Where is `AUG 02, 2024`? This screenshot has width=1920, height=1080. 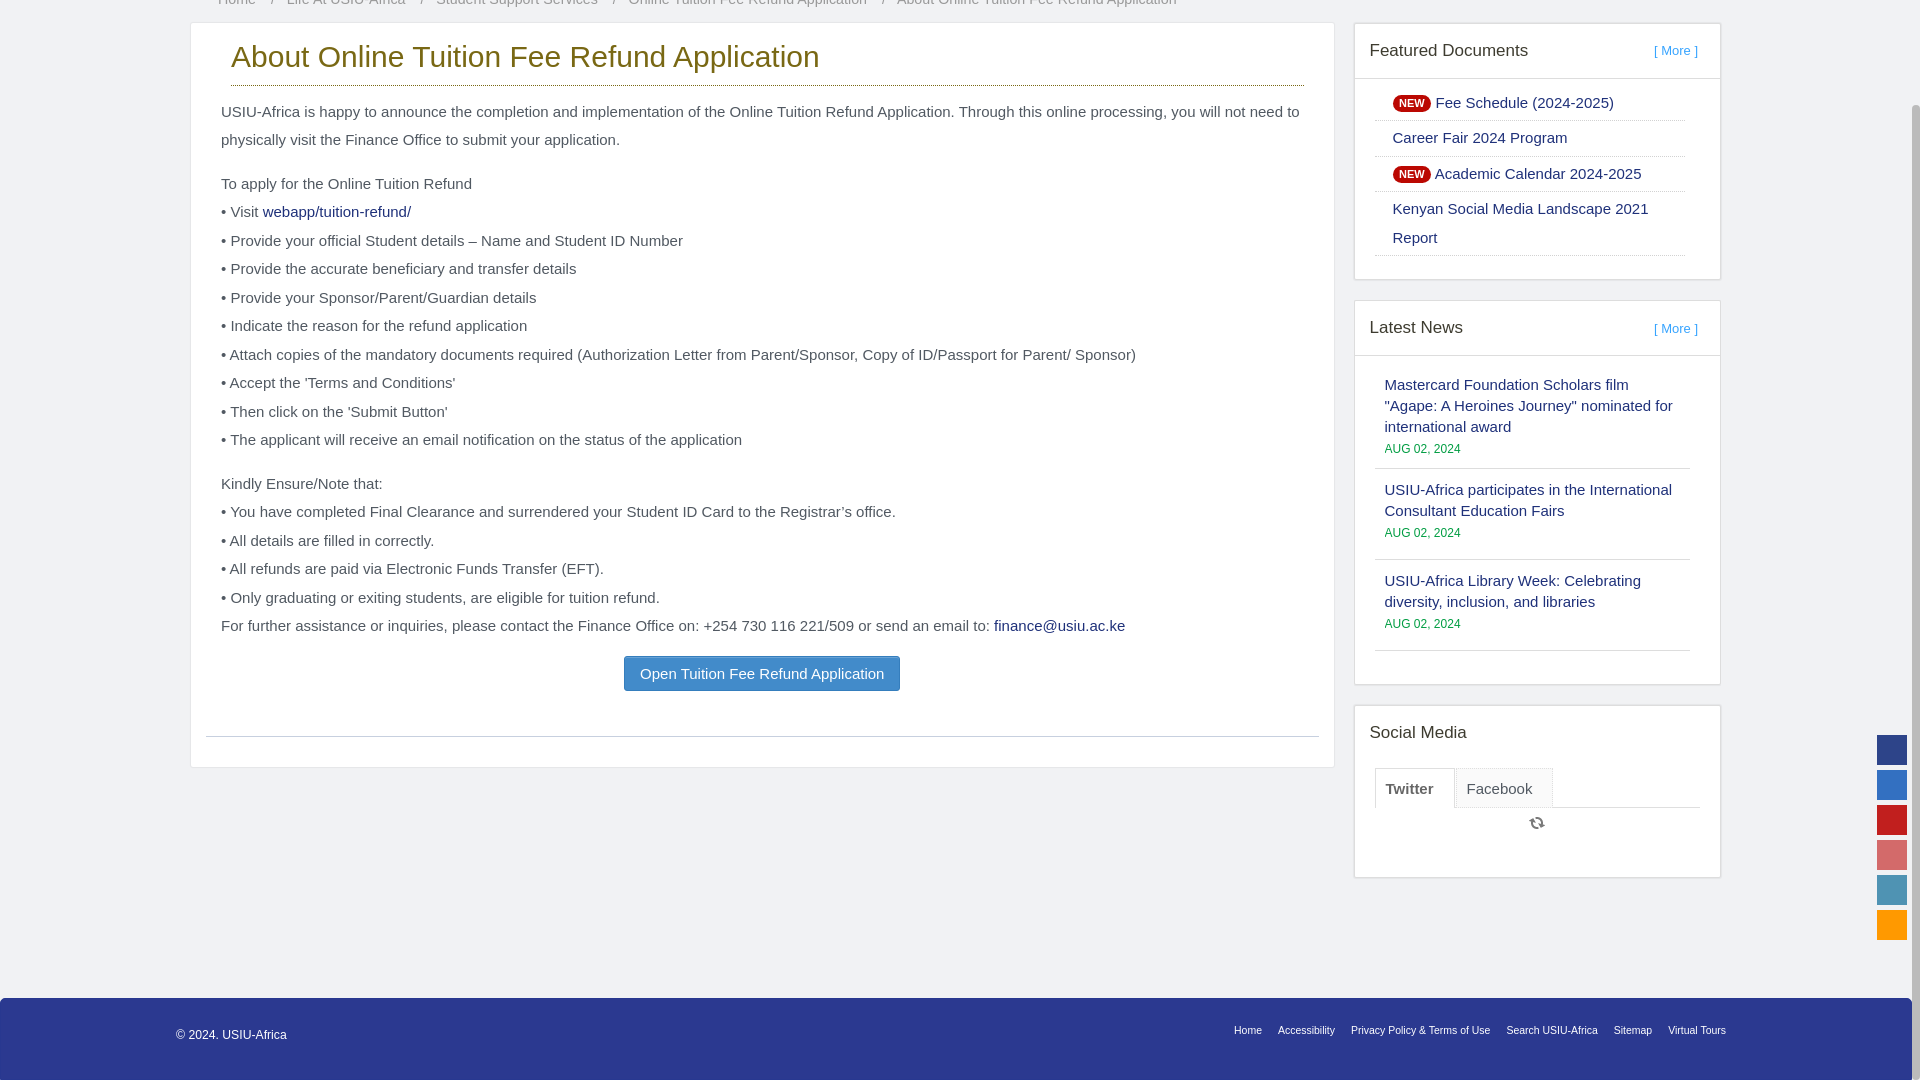 AUG 02, 2024 is located at coordinates (1422, 692).